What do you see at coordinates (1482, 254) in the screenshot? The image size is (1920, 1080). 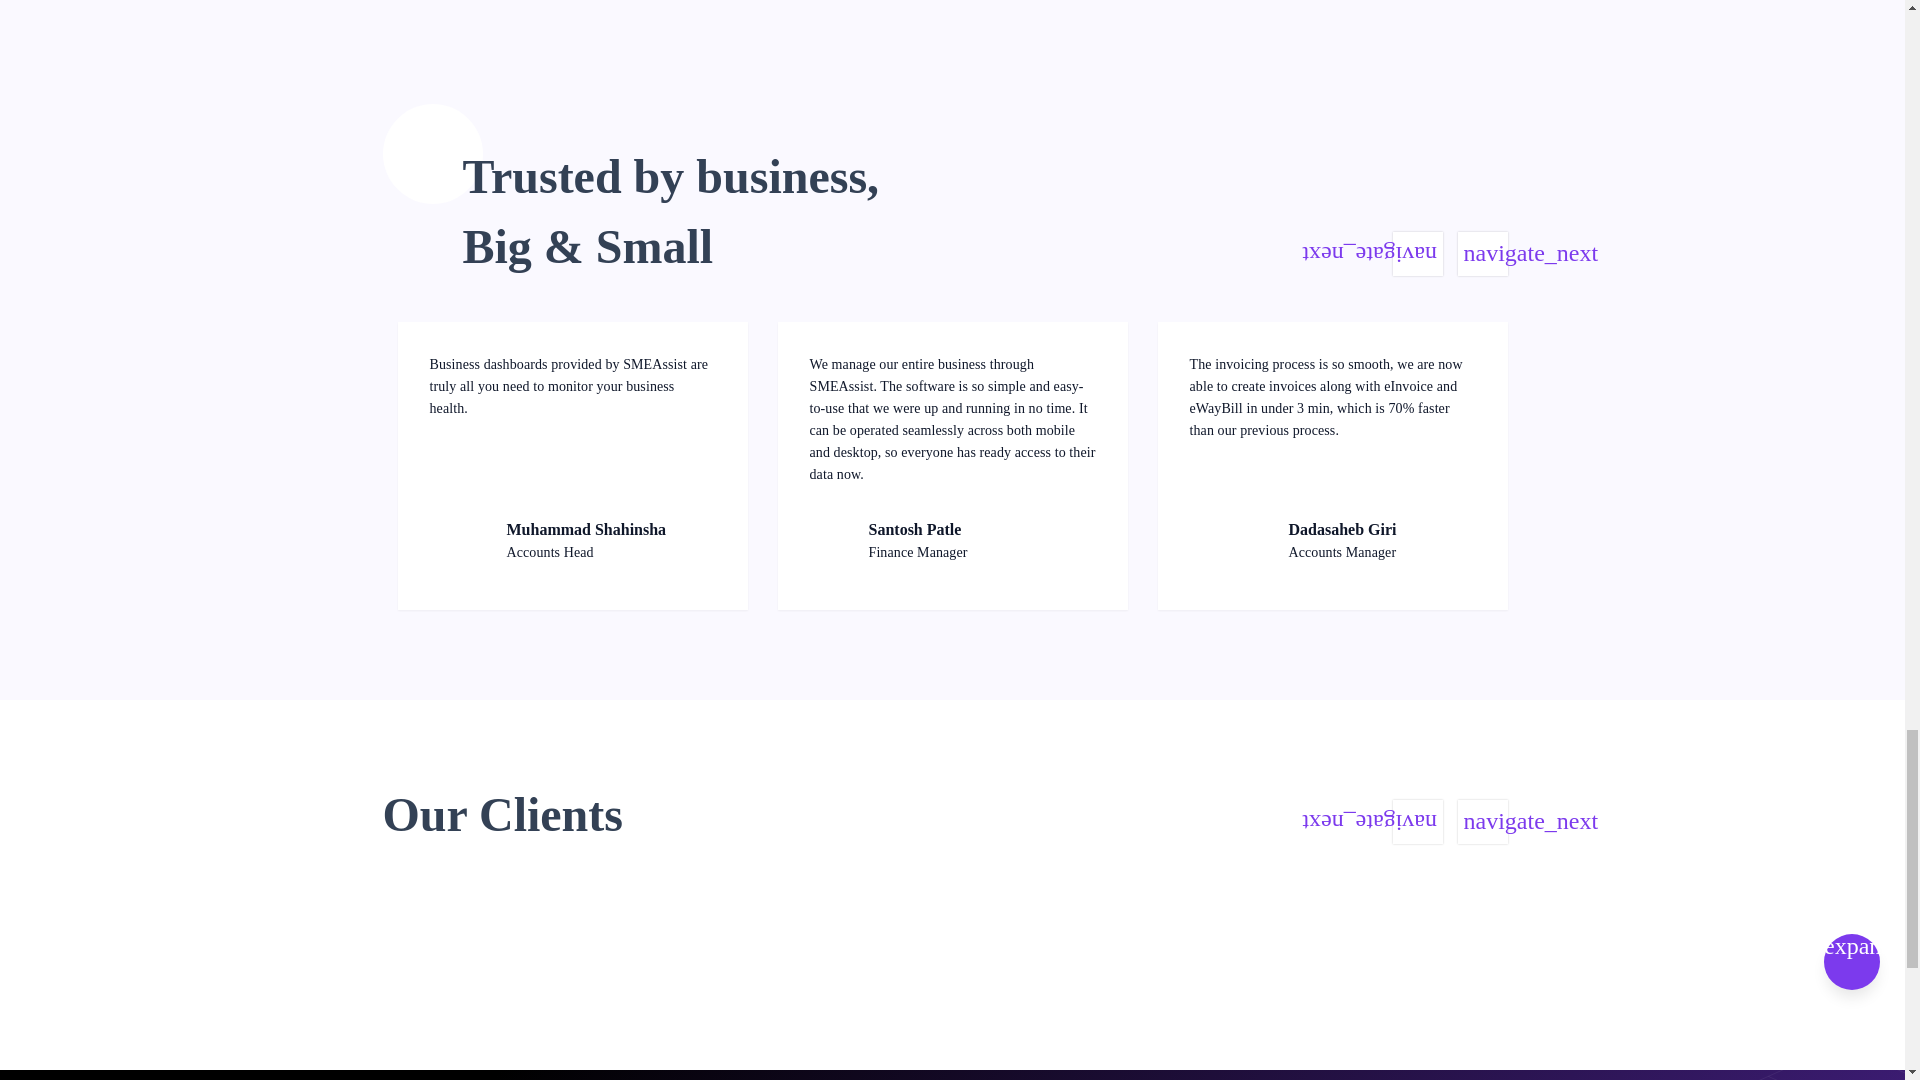 I see `Next` at bounding box center [1482, 254].